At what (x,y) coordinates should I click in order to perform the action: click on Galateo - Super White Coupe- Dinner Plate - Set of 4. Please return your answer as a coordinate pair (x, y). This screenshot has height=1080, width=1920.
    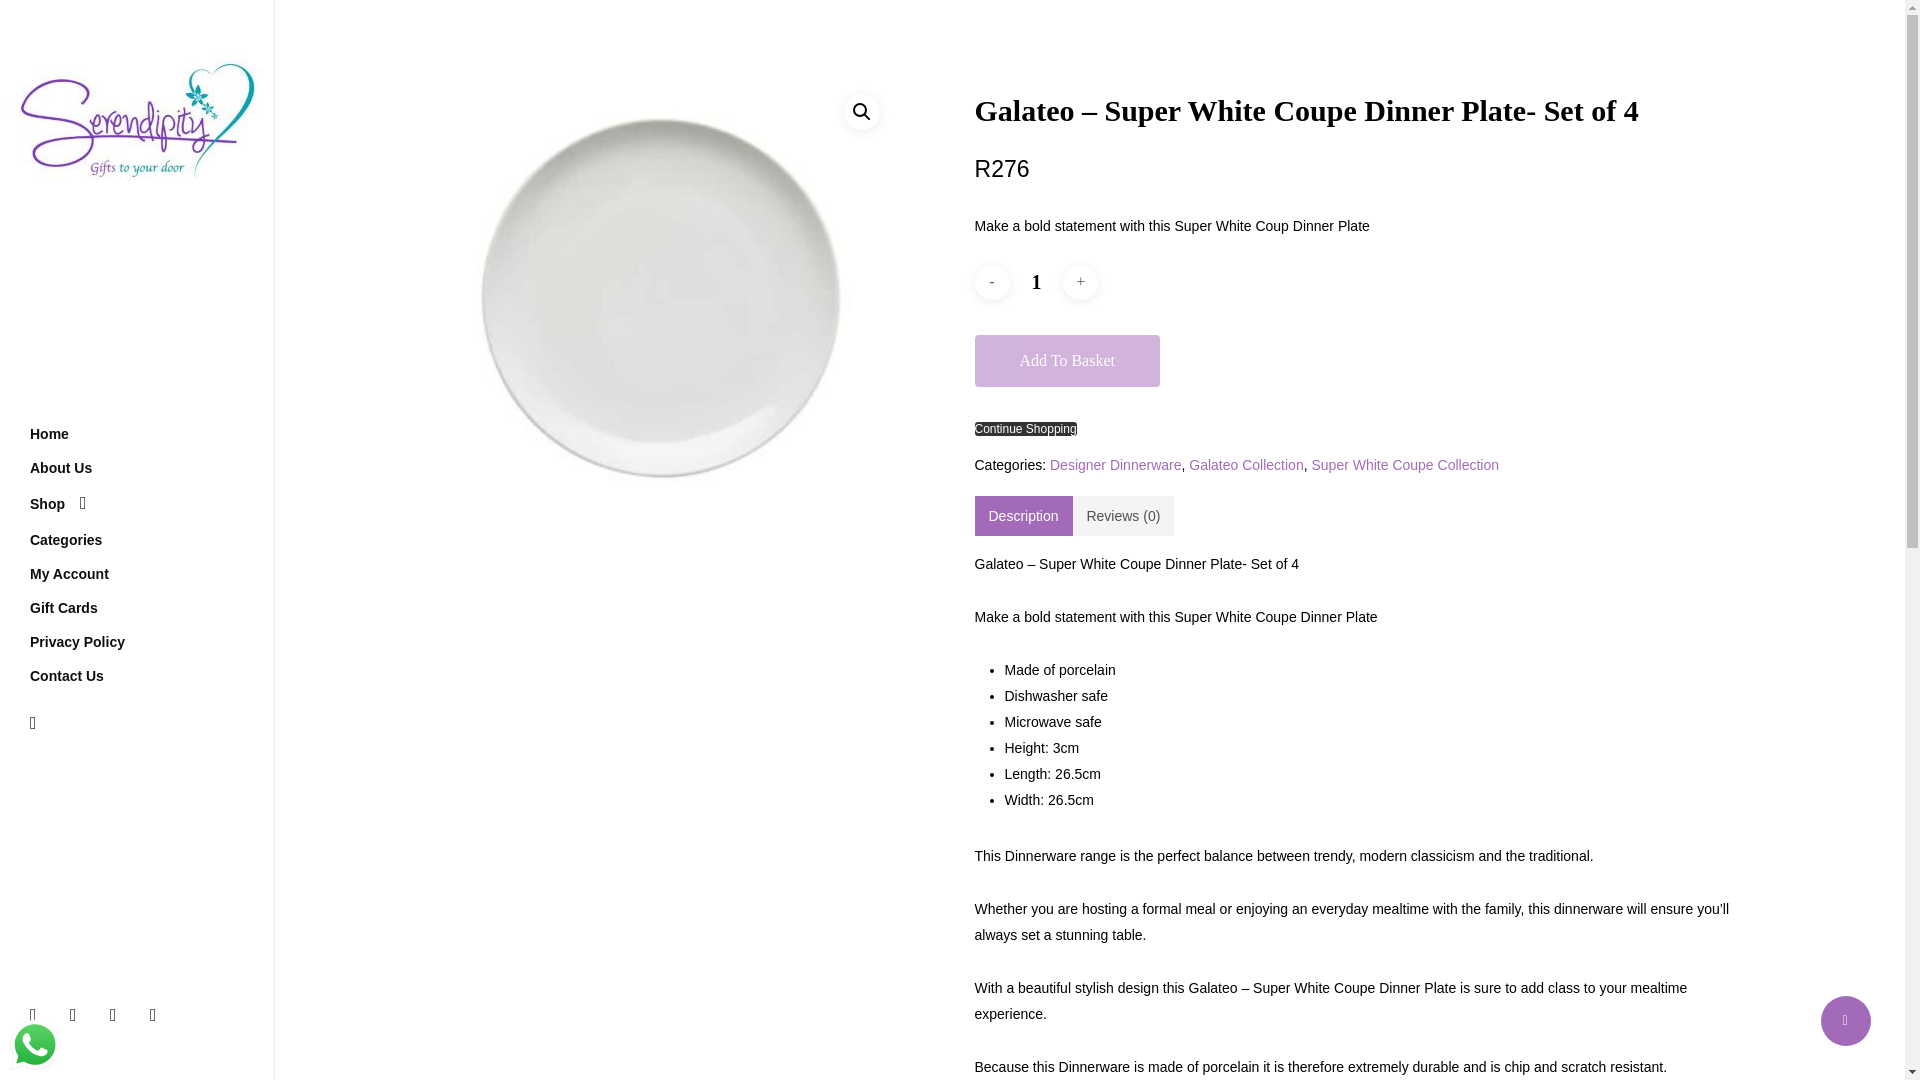
    Looking at the image, I should click on (666, 308).